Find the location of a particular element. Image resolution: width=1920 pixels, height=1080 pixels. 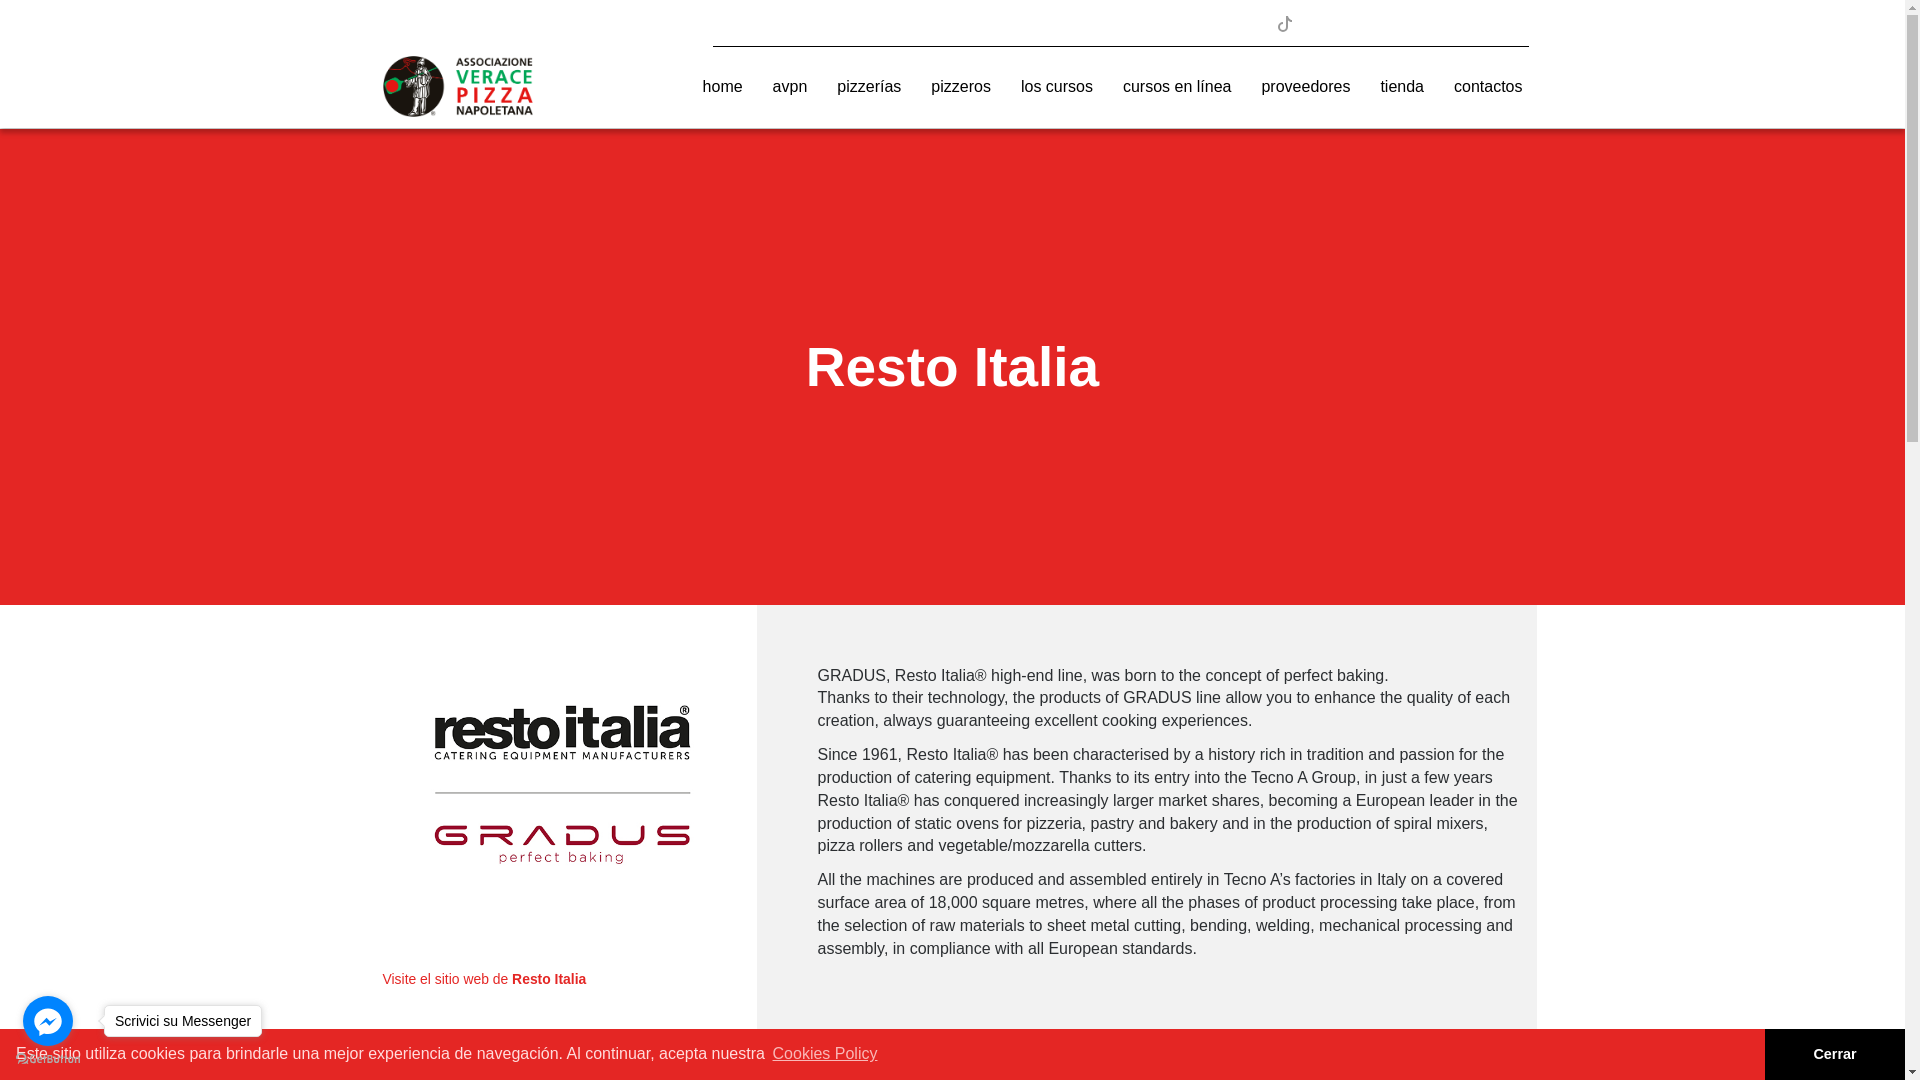

tienda is located at coordinates (1402, 87).